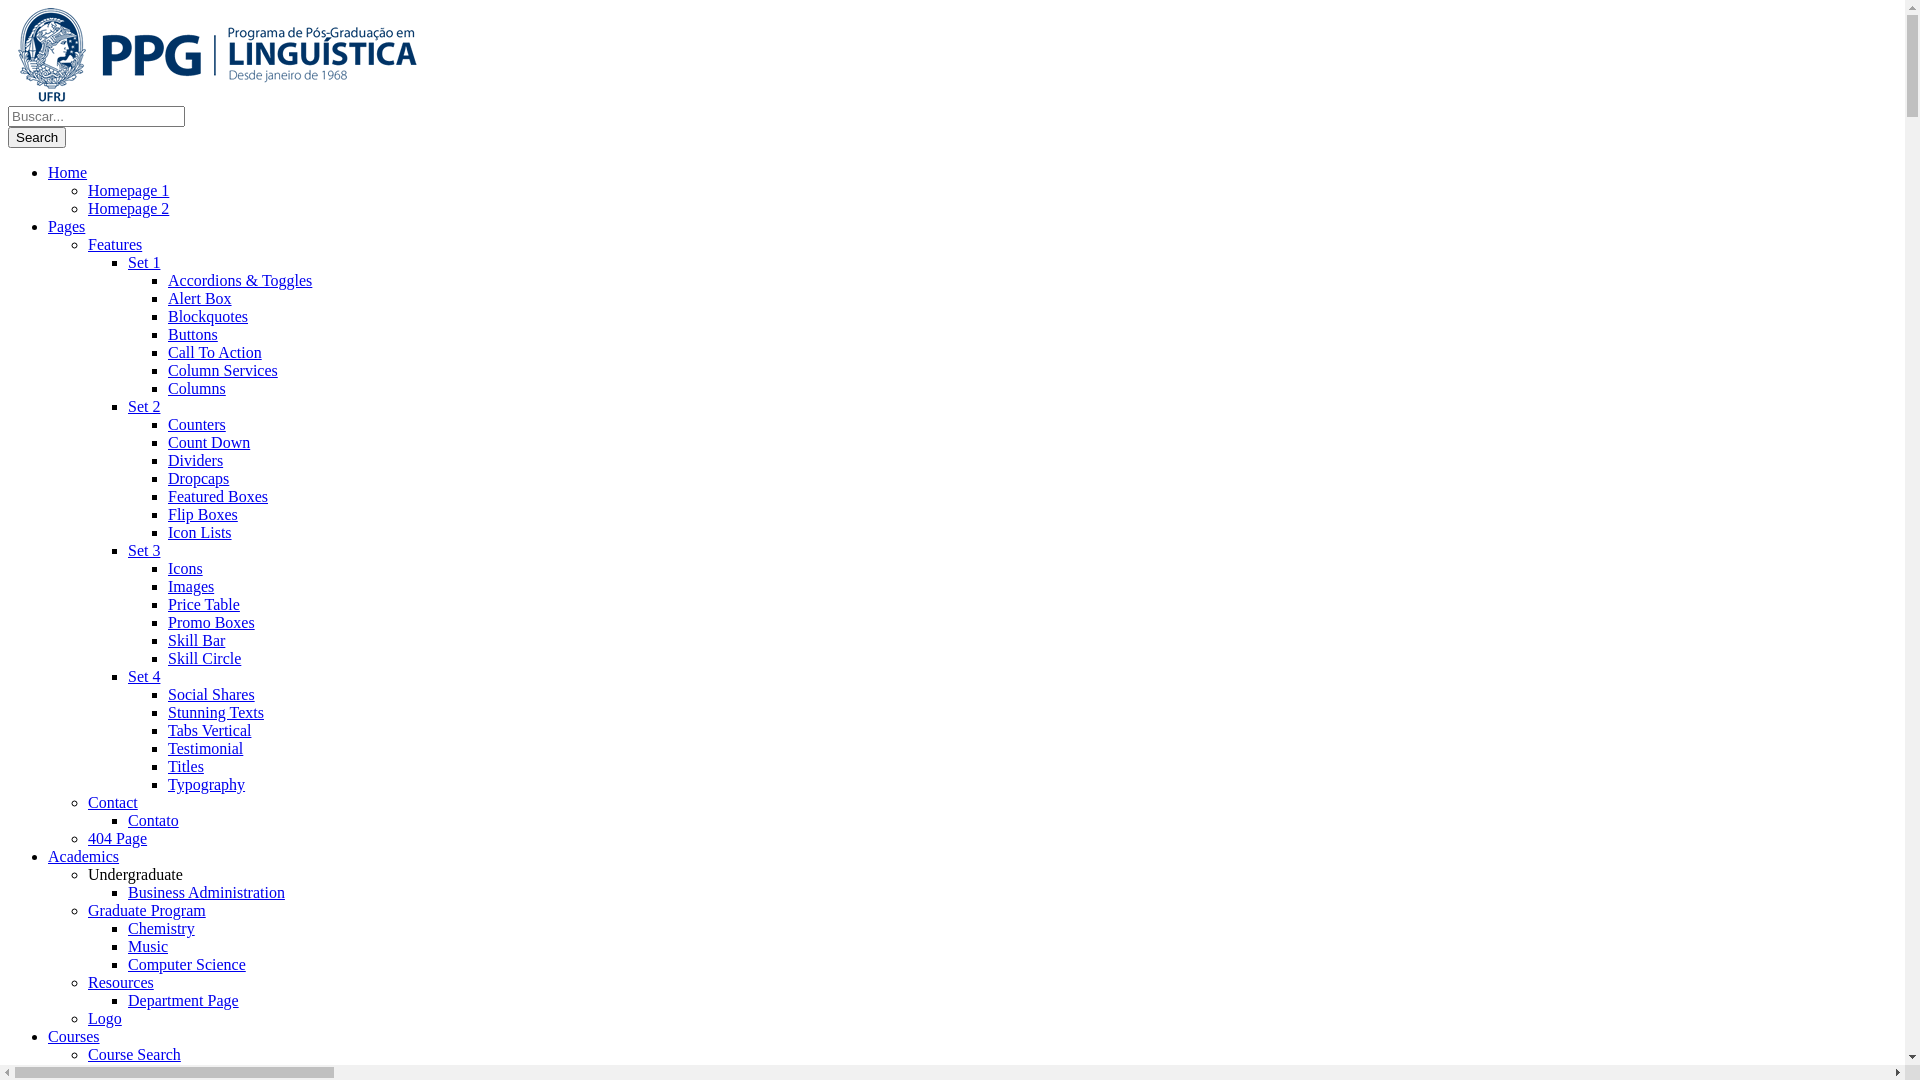  I want to click on Skill Bar, so click(196, 640).